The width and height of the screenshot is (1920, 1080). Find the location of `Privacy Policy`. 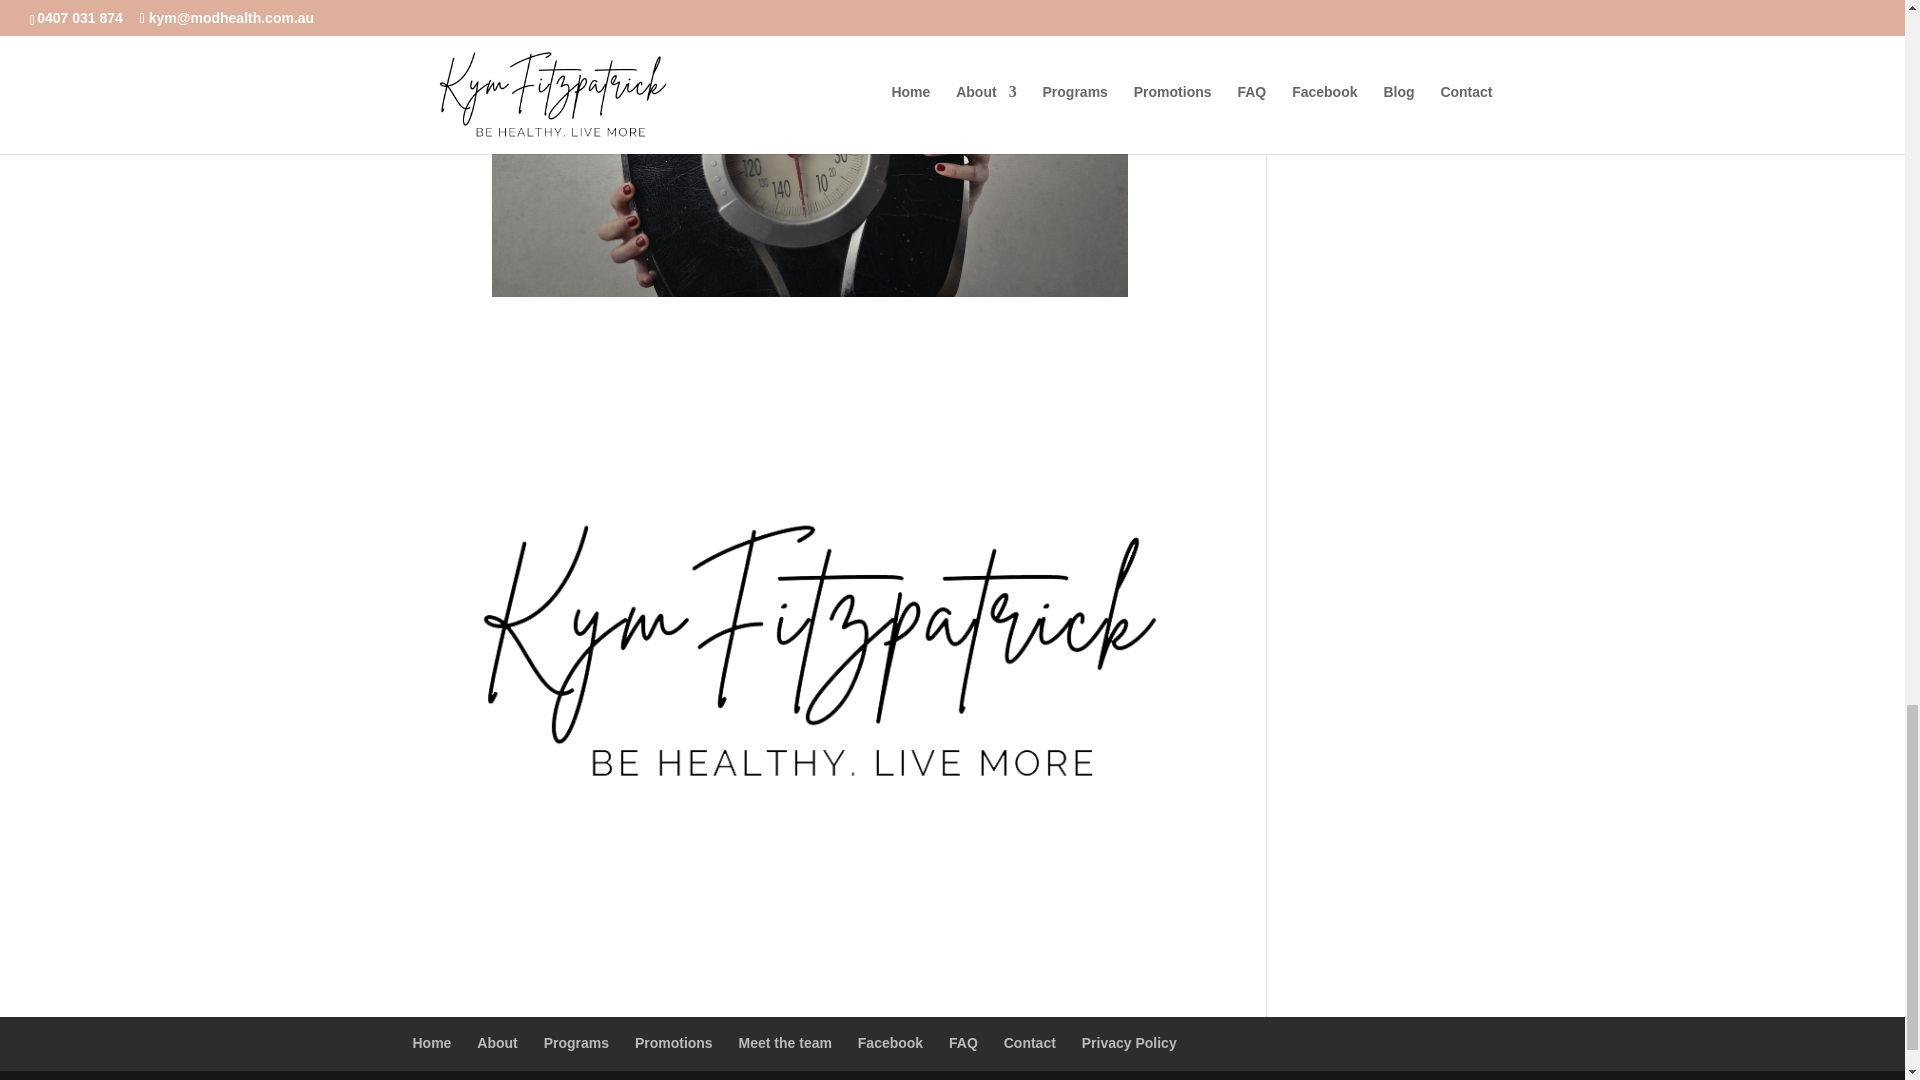

Privacy Policy is located at coordinates (1129, 1042).